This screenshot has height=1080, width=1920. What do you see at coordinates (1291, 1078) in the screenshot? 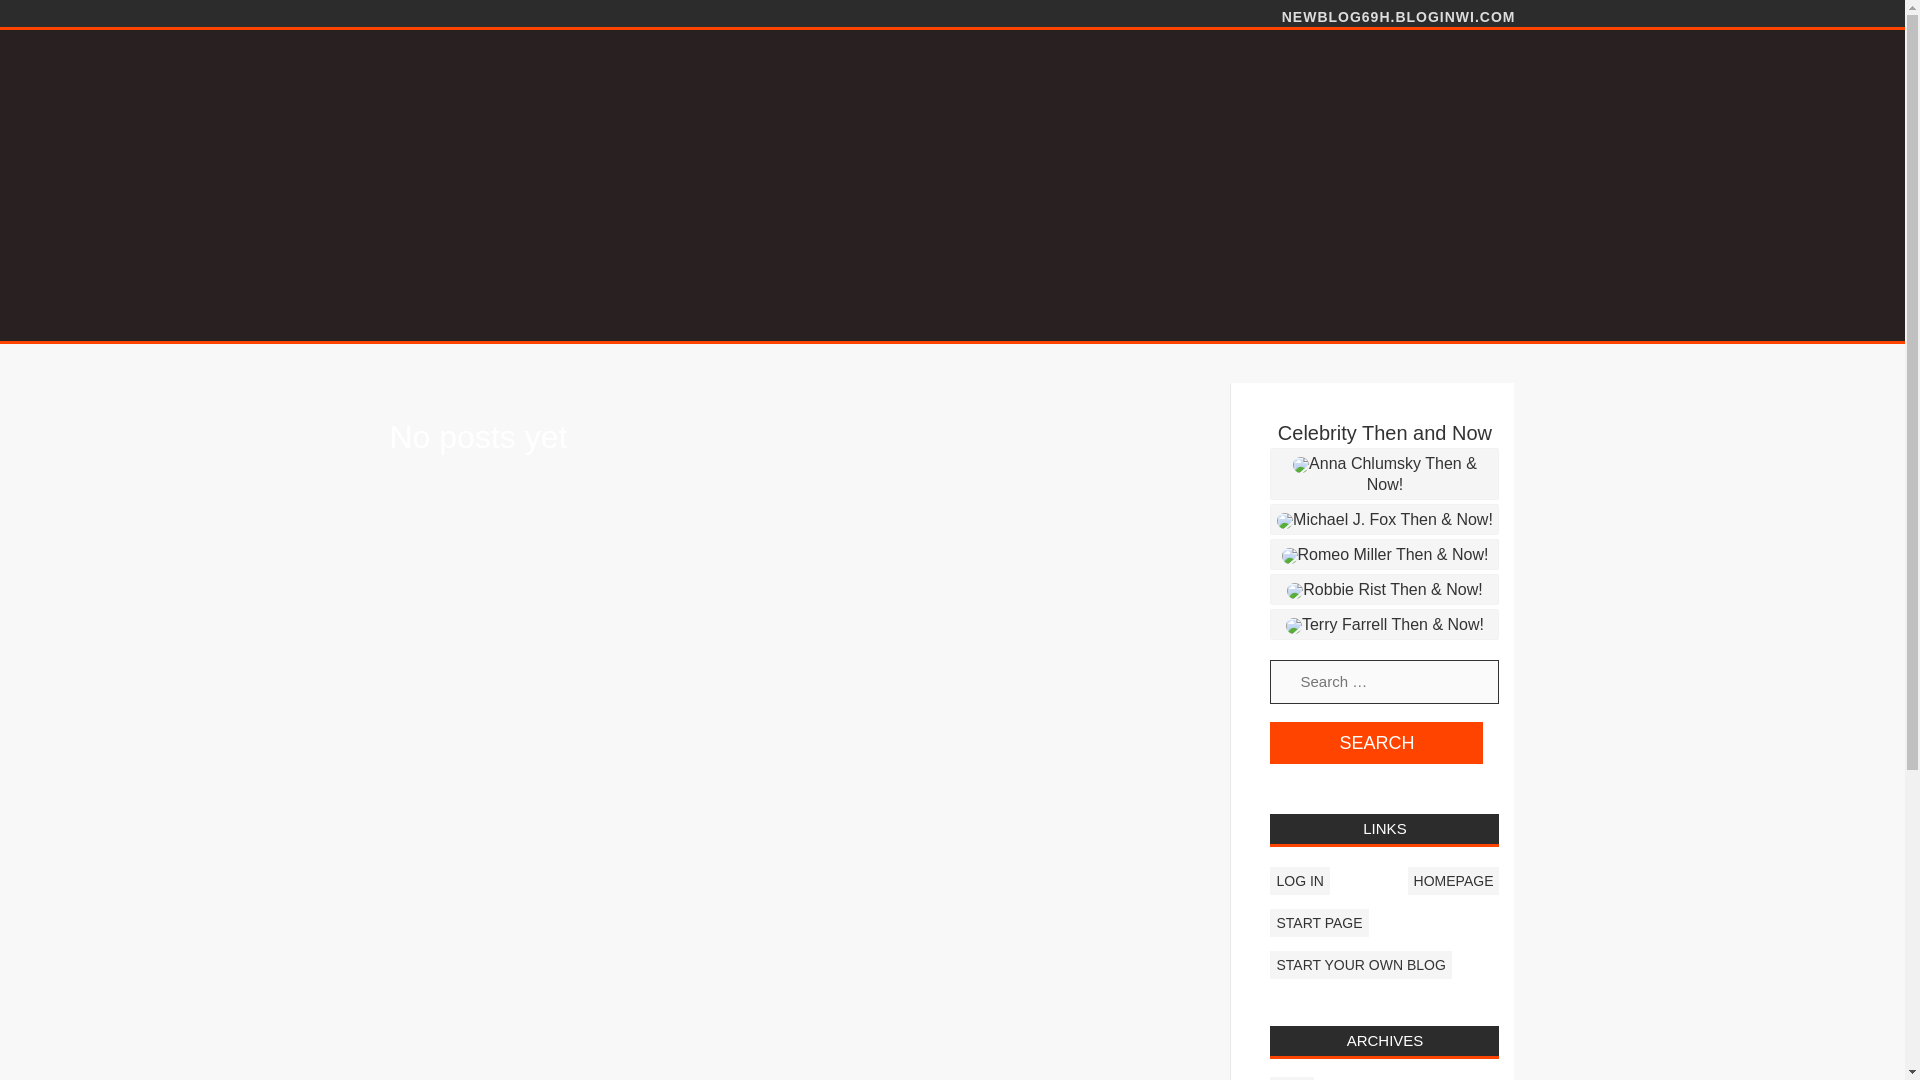
I see `2024` at bounding box center [1291, 1078].